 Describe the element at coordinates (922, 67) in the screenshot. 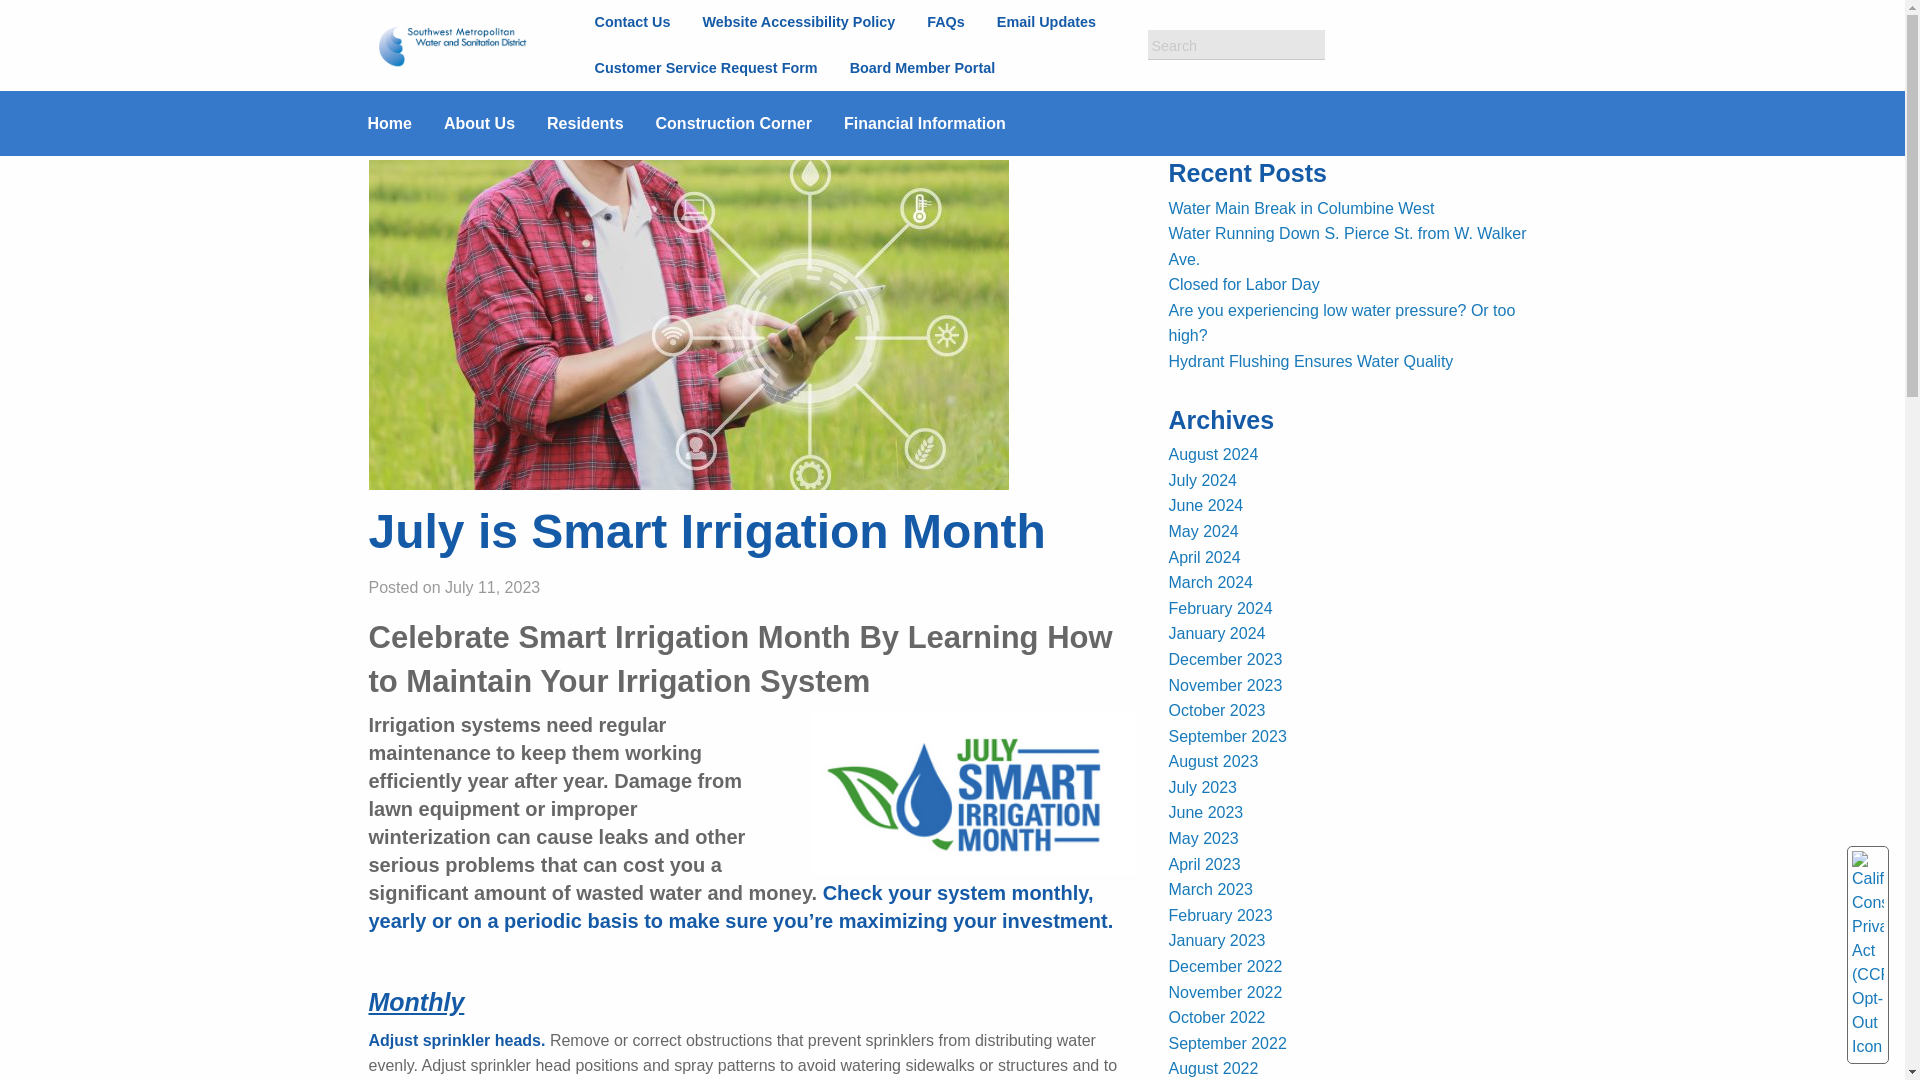

I see `Board Member Portal` at that location.